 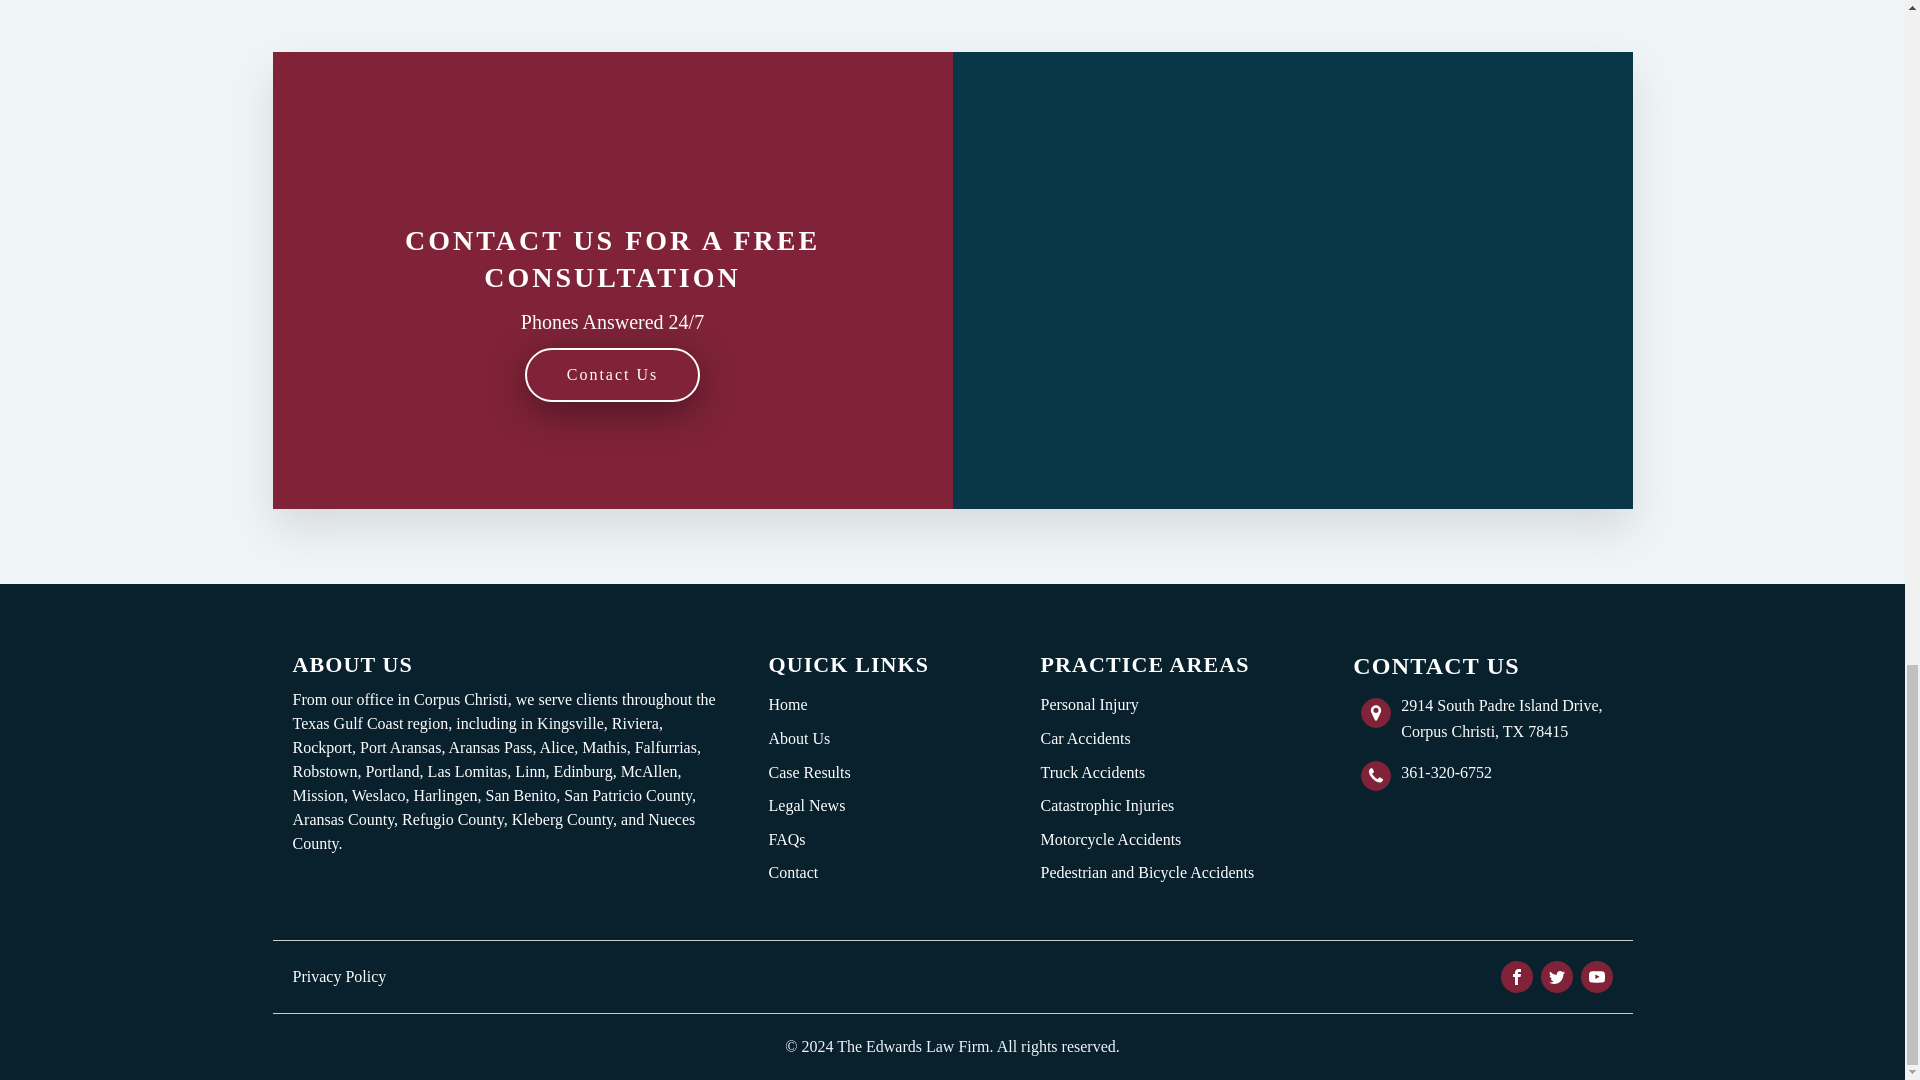 I want to click on 361-320-6752, so click(x=1446, y=773).